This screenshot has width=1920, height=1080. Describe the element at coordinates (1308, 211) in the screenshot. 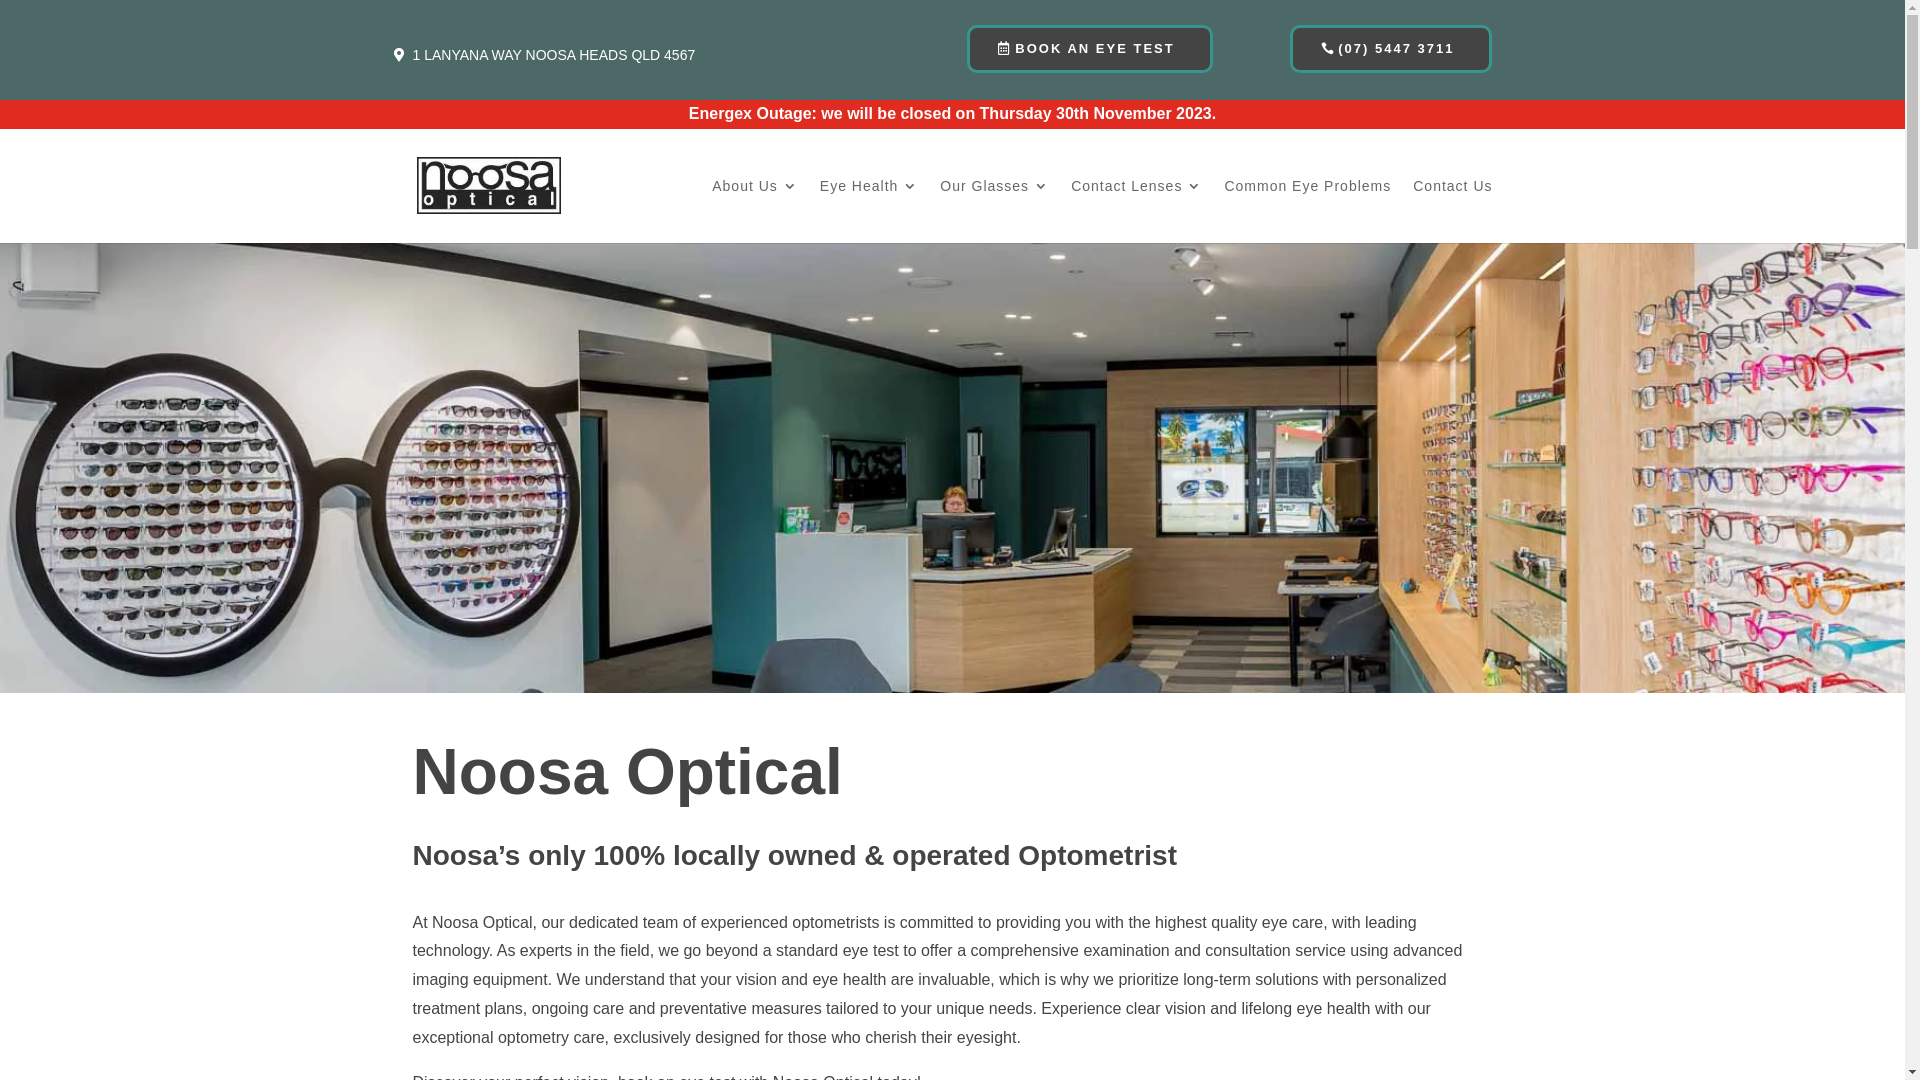

I see `Common Eye Problems` at that location.